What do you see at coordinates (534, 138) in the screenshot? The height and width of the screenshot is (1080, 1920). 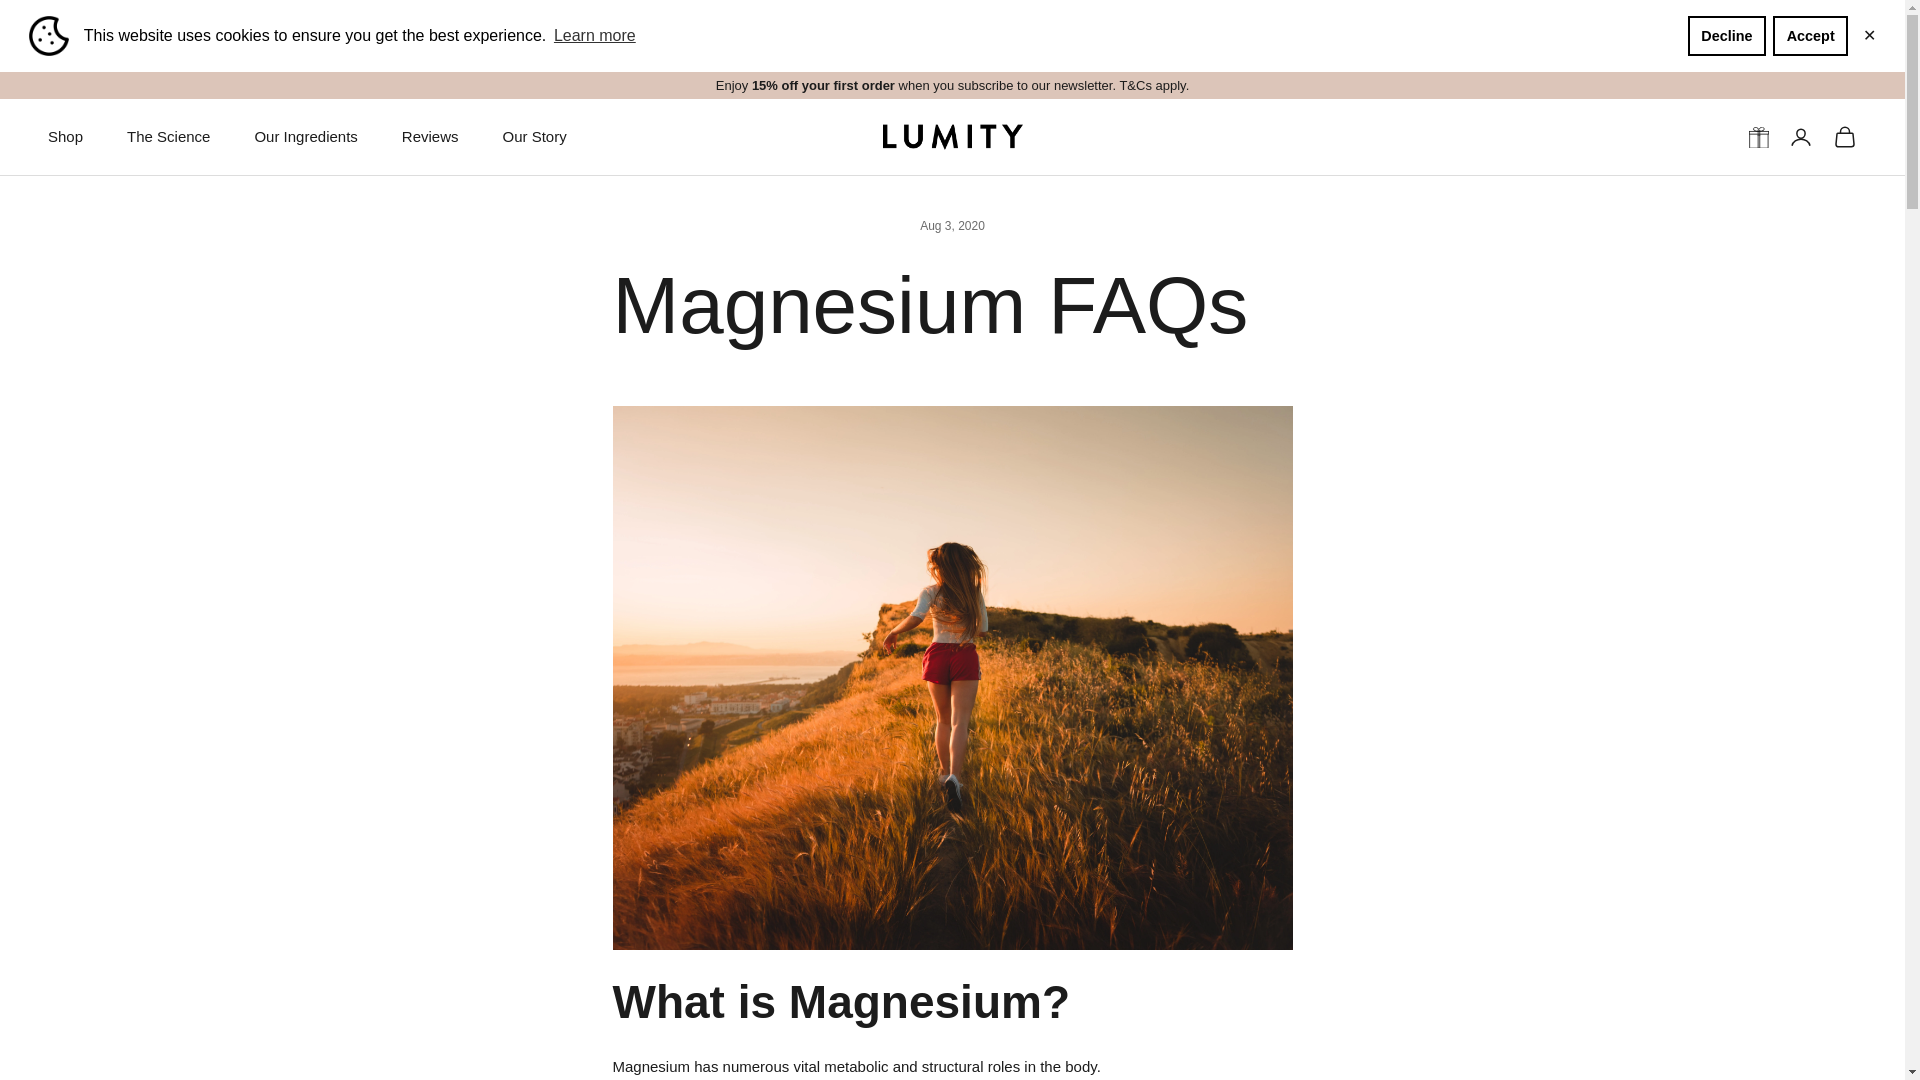 I see `Our Story` at bounding box center [534, 138].